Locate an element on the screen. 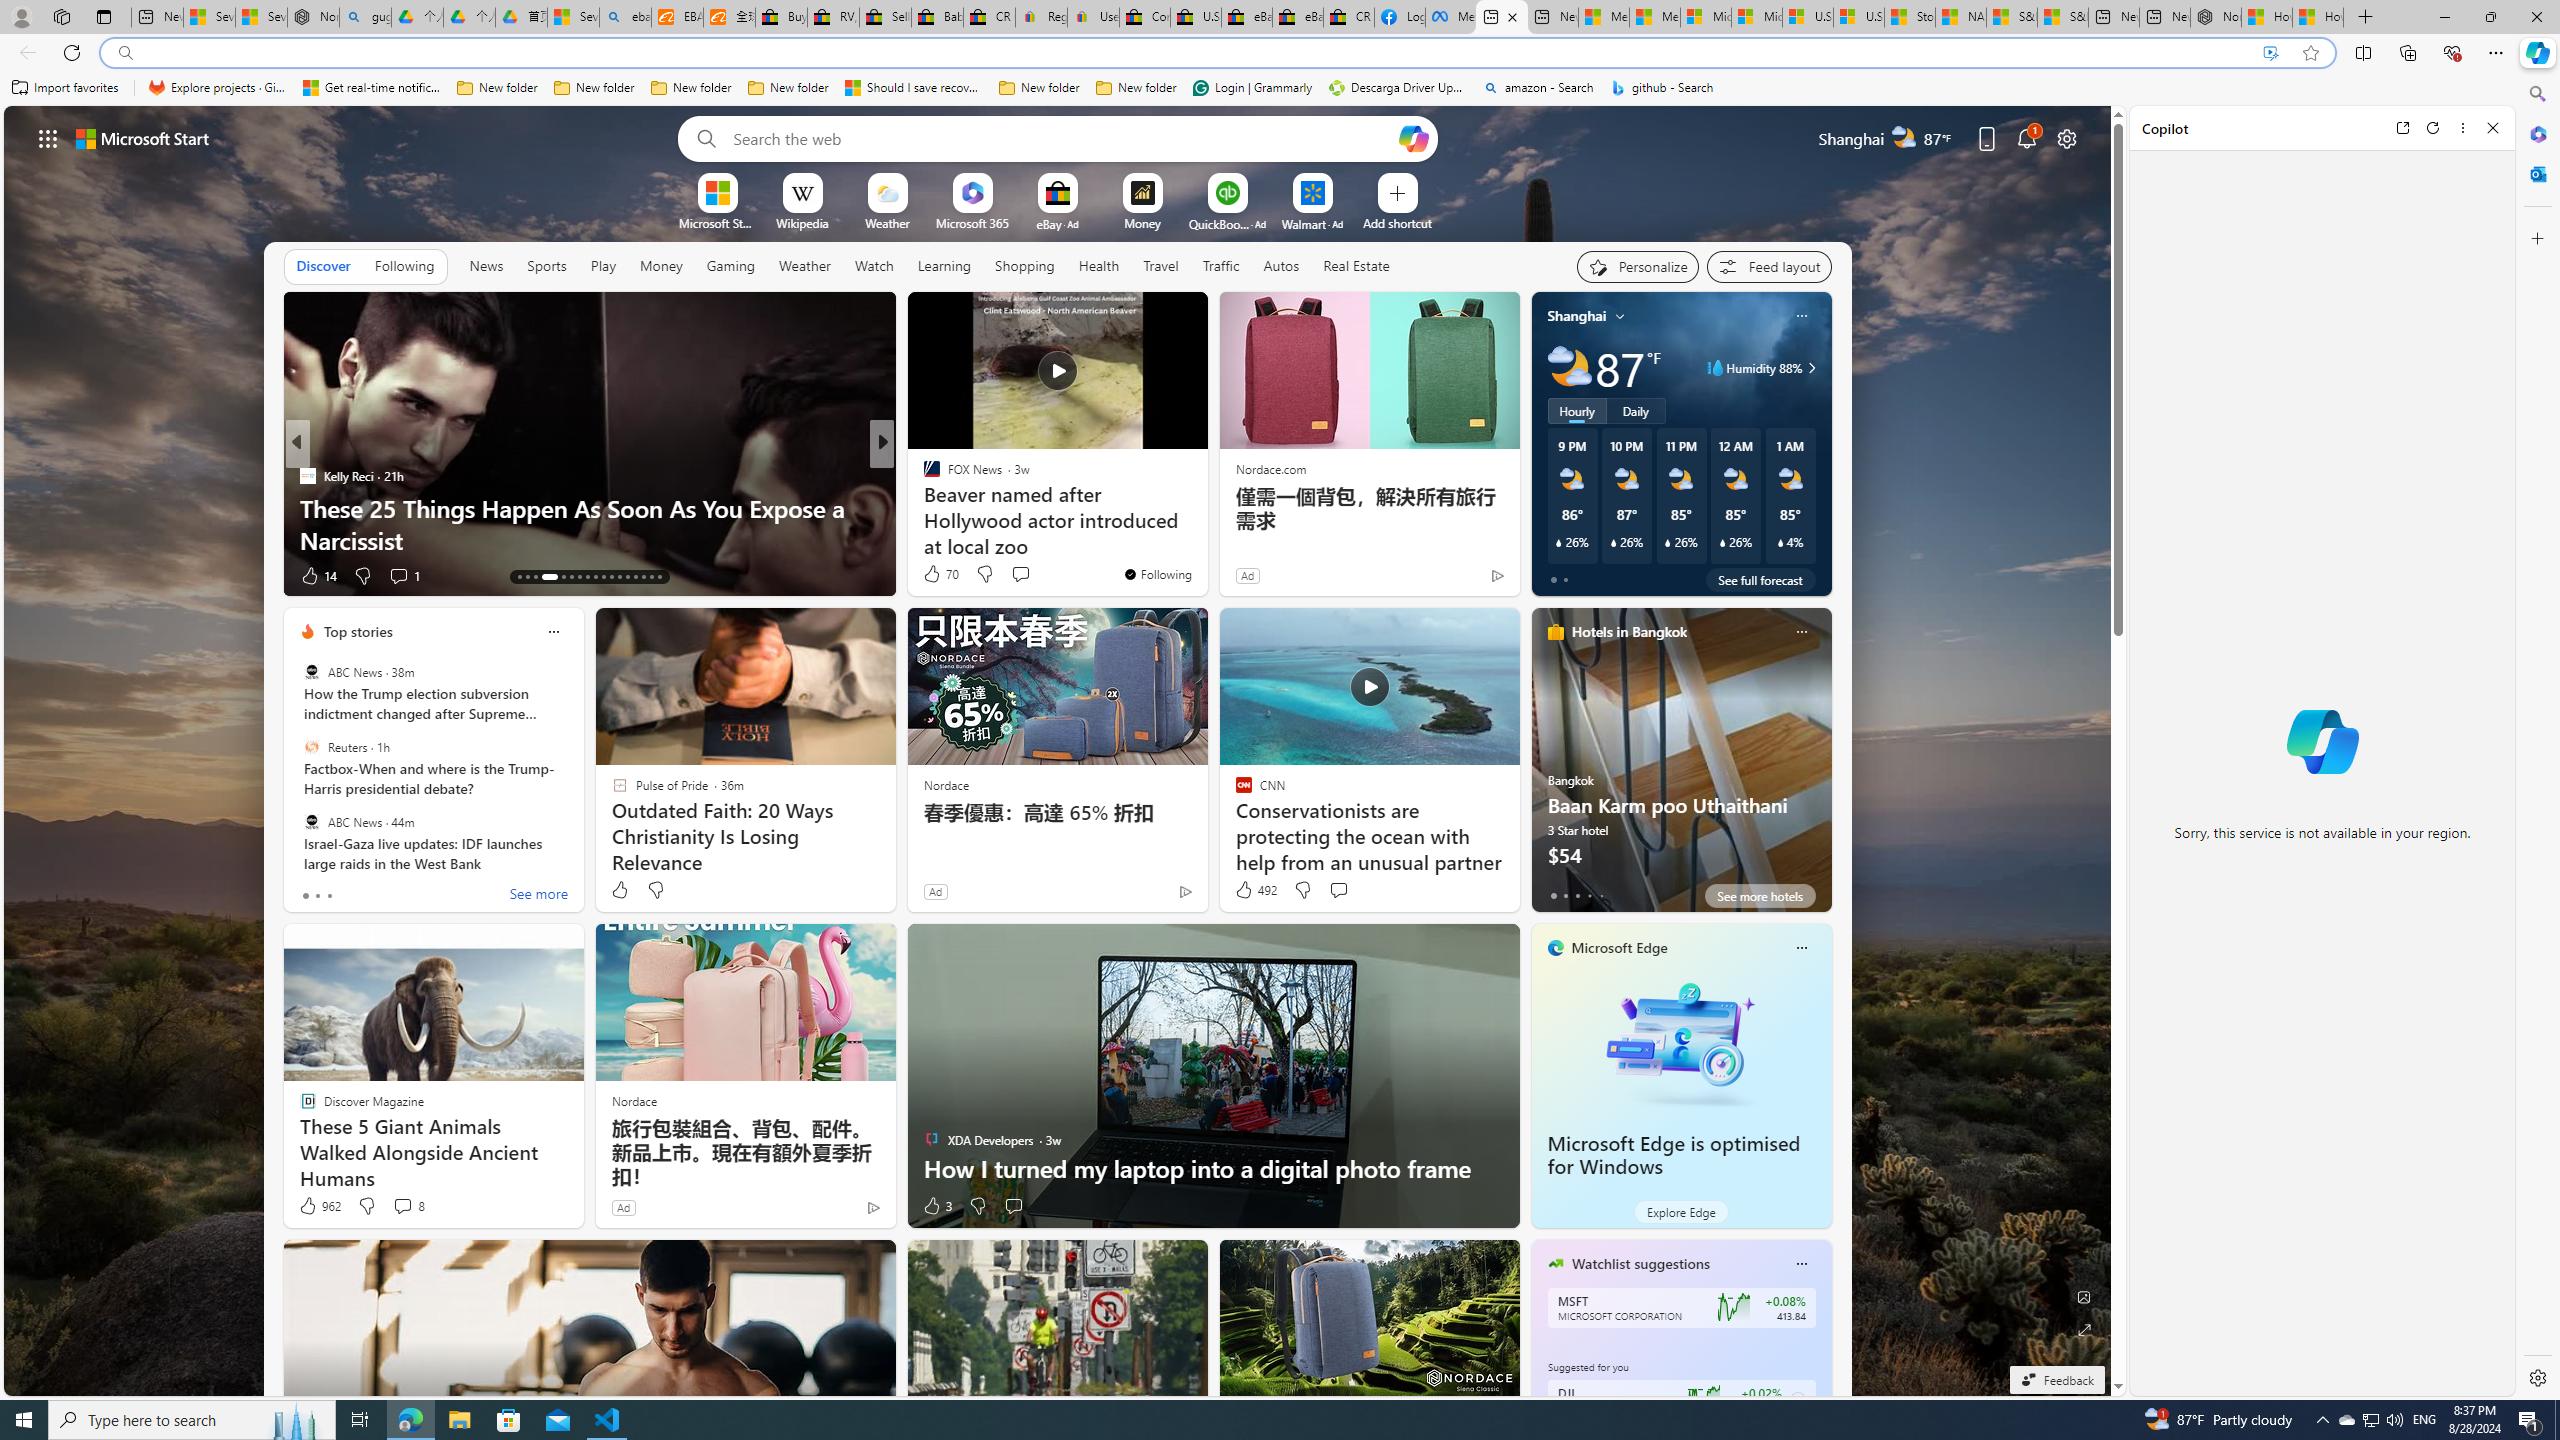 This screenshot has height=1440, width=2560. tab-4 is located at coordinates (1600, 895).